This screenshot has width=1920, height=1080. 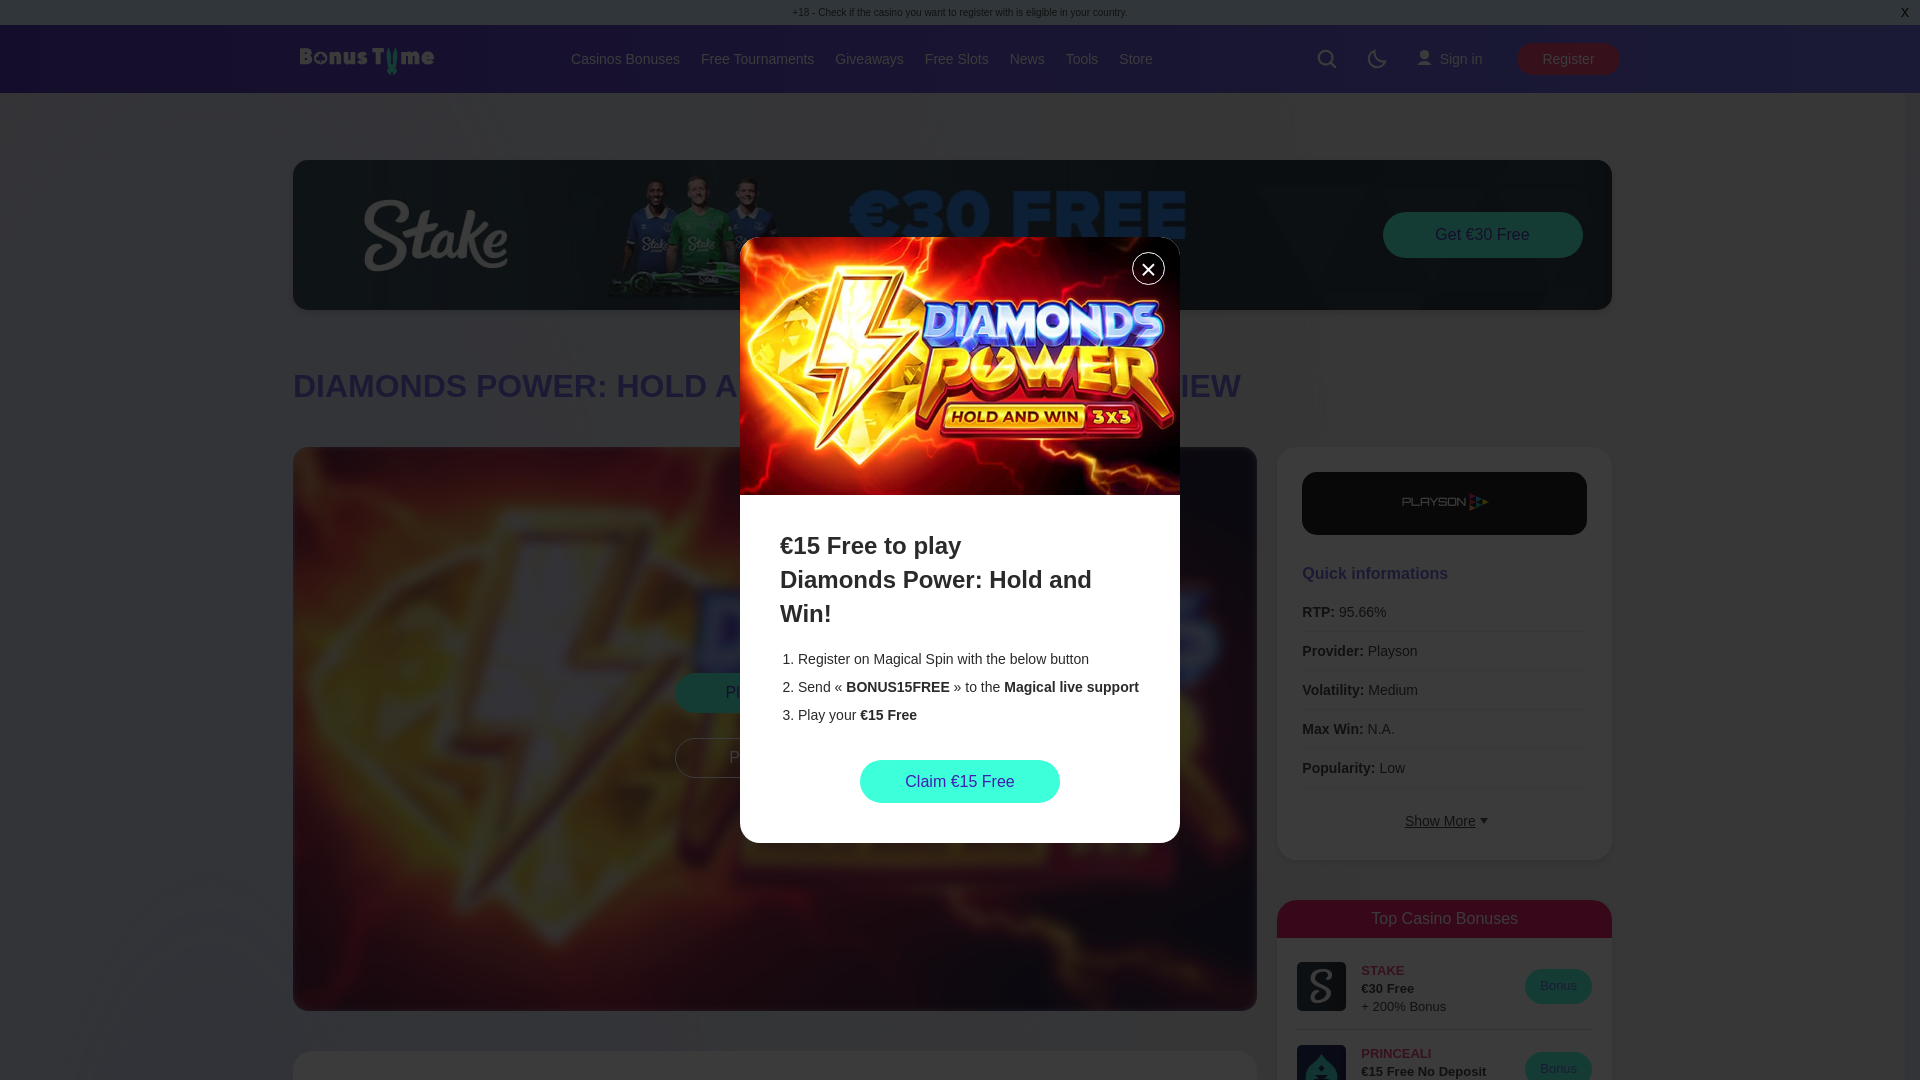 I want to click on Free Tournaments, so click(x=757, y=58).